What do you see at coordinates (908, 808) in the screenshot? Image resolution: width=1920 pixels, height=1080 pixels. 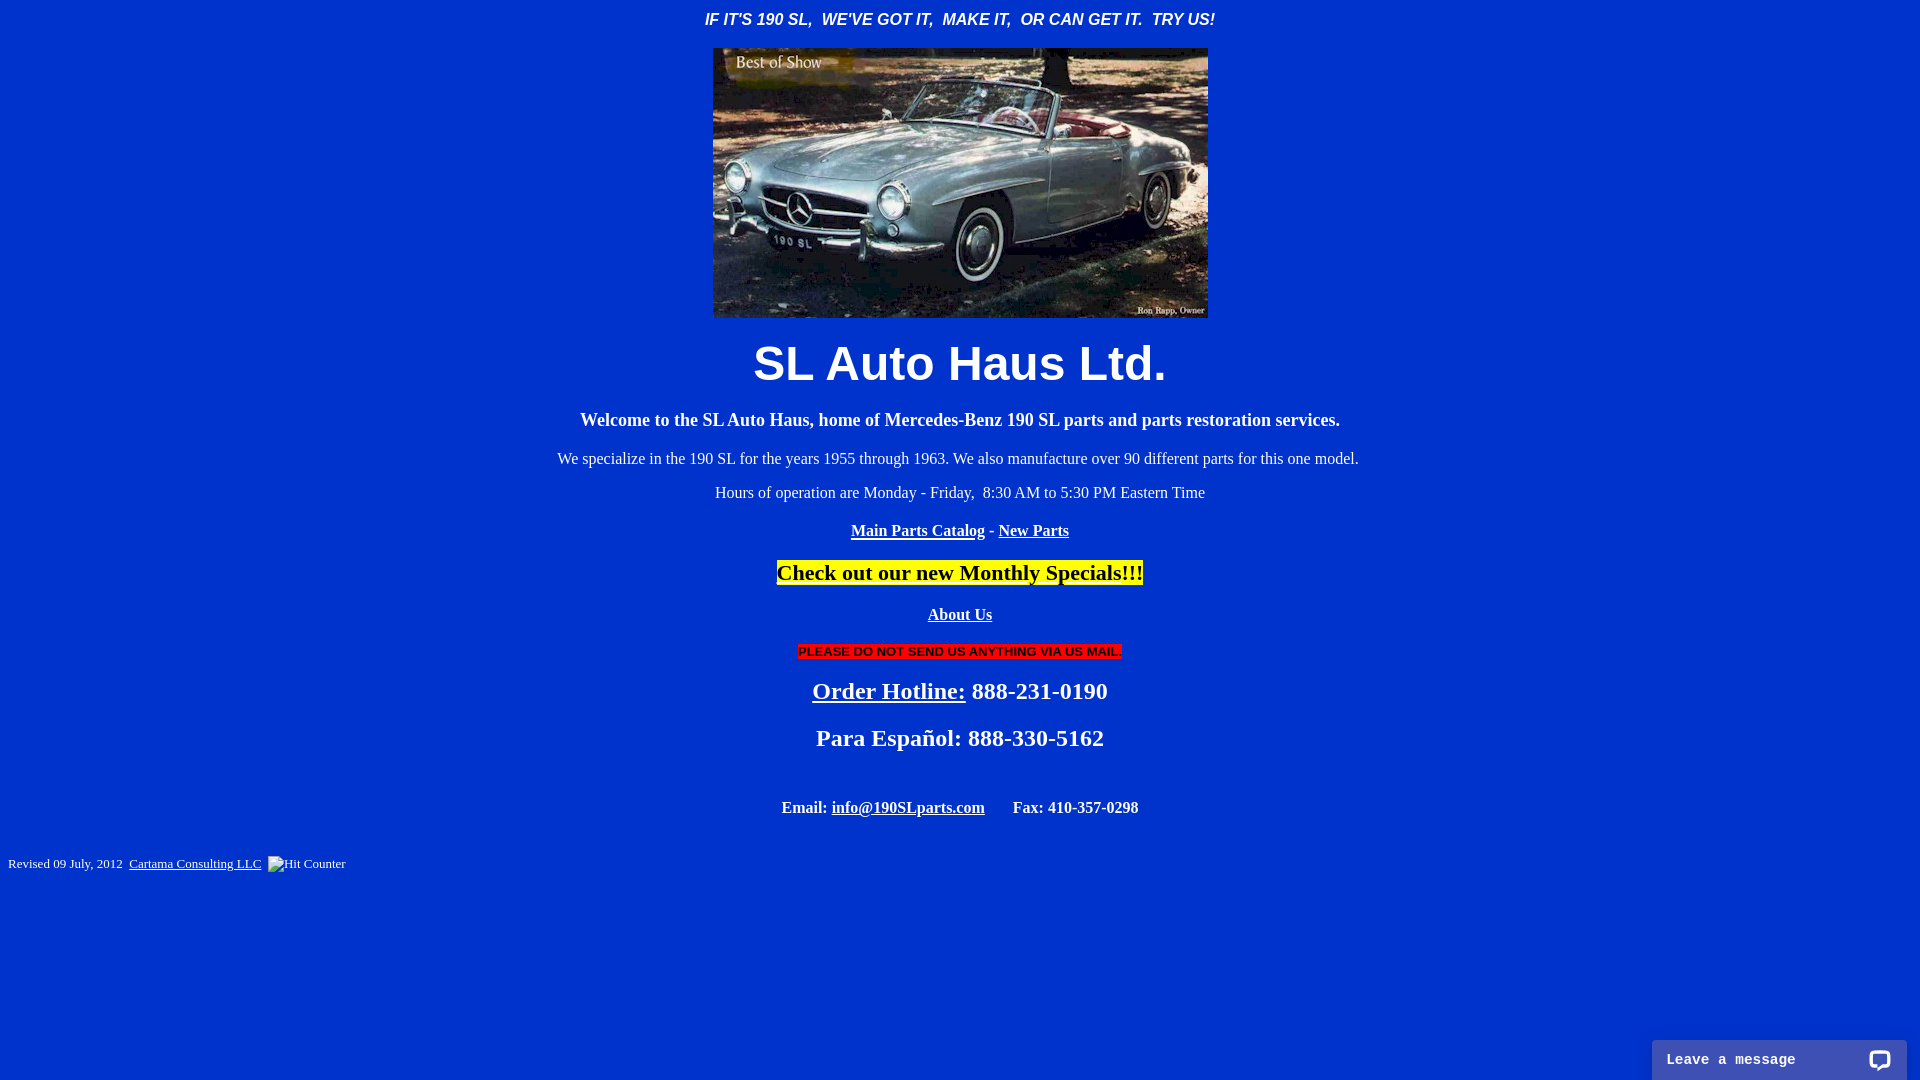 I see `info@190SLparts.com` at bounding box center [908, 808].